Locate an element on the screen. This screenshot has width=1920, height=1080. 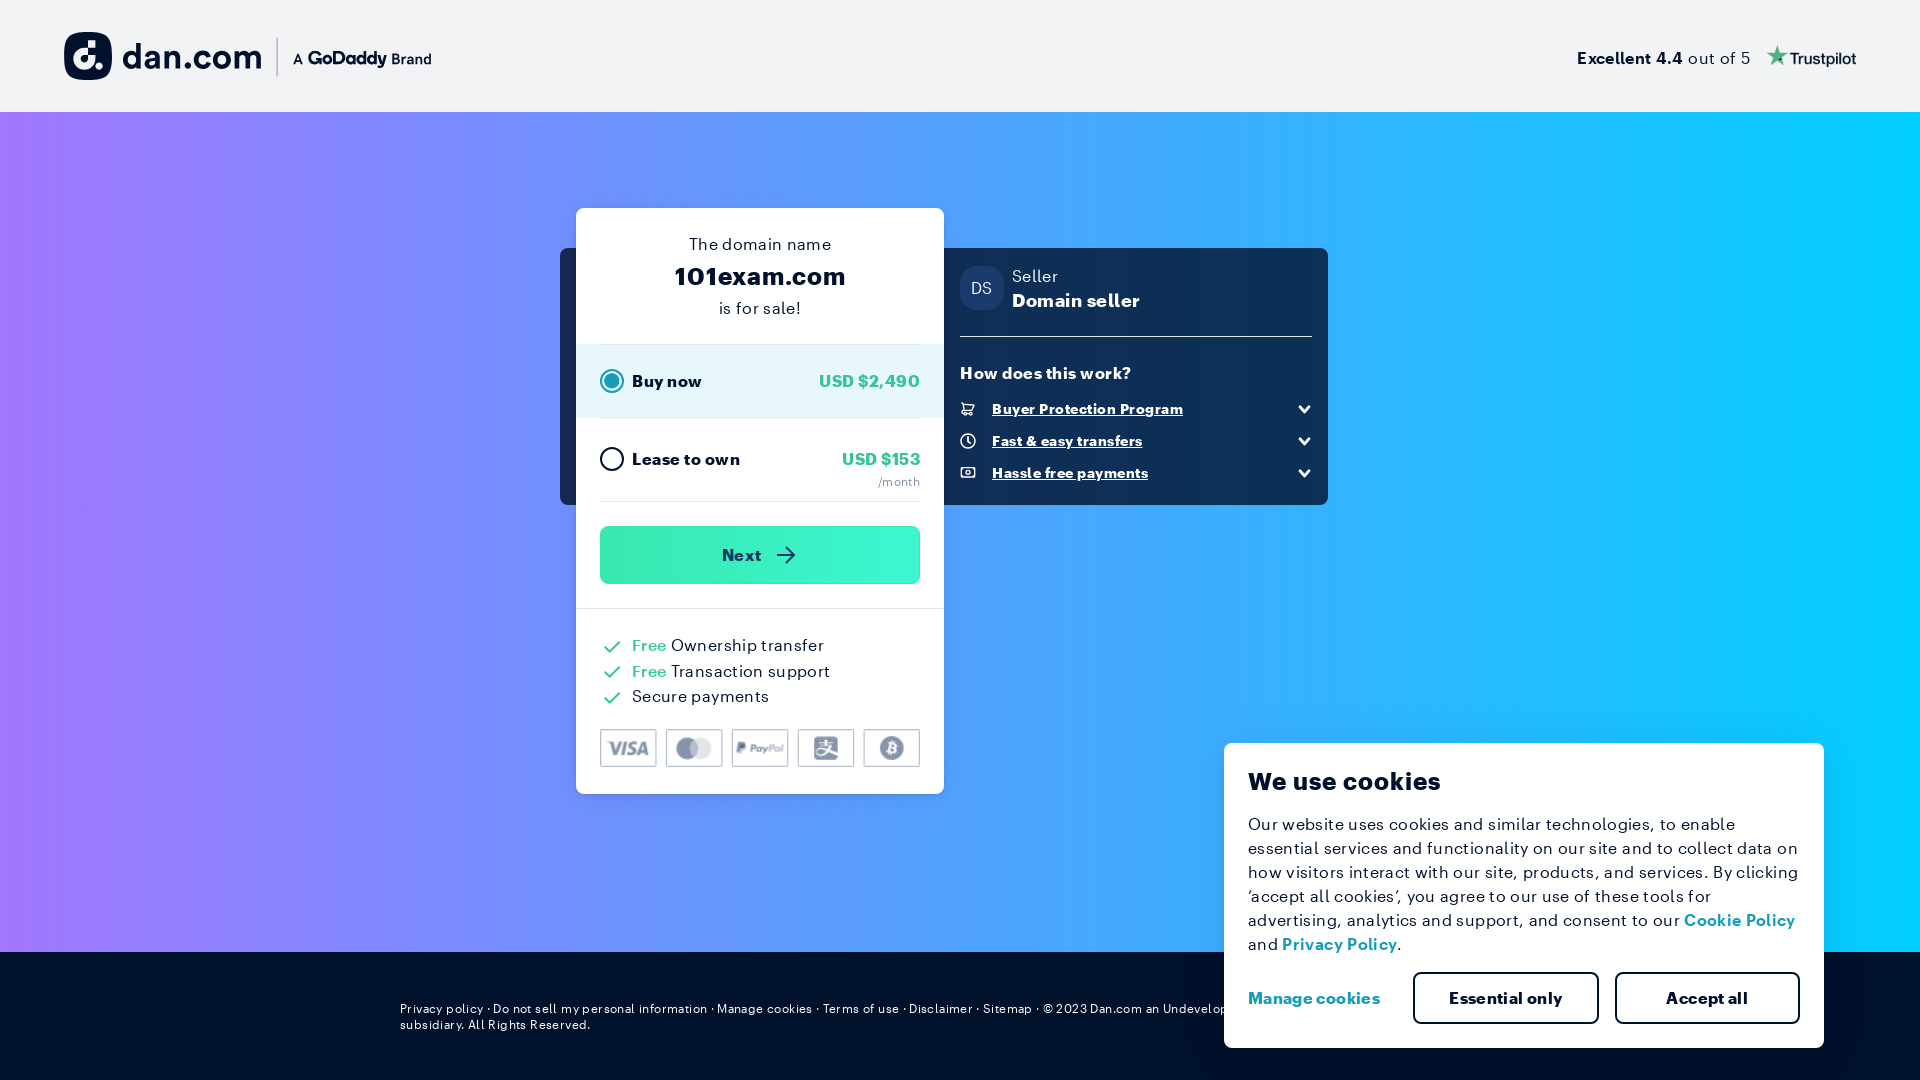
Excellent 4.4 out of 5 is located at coordinates (1716, 56).